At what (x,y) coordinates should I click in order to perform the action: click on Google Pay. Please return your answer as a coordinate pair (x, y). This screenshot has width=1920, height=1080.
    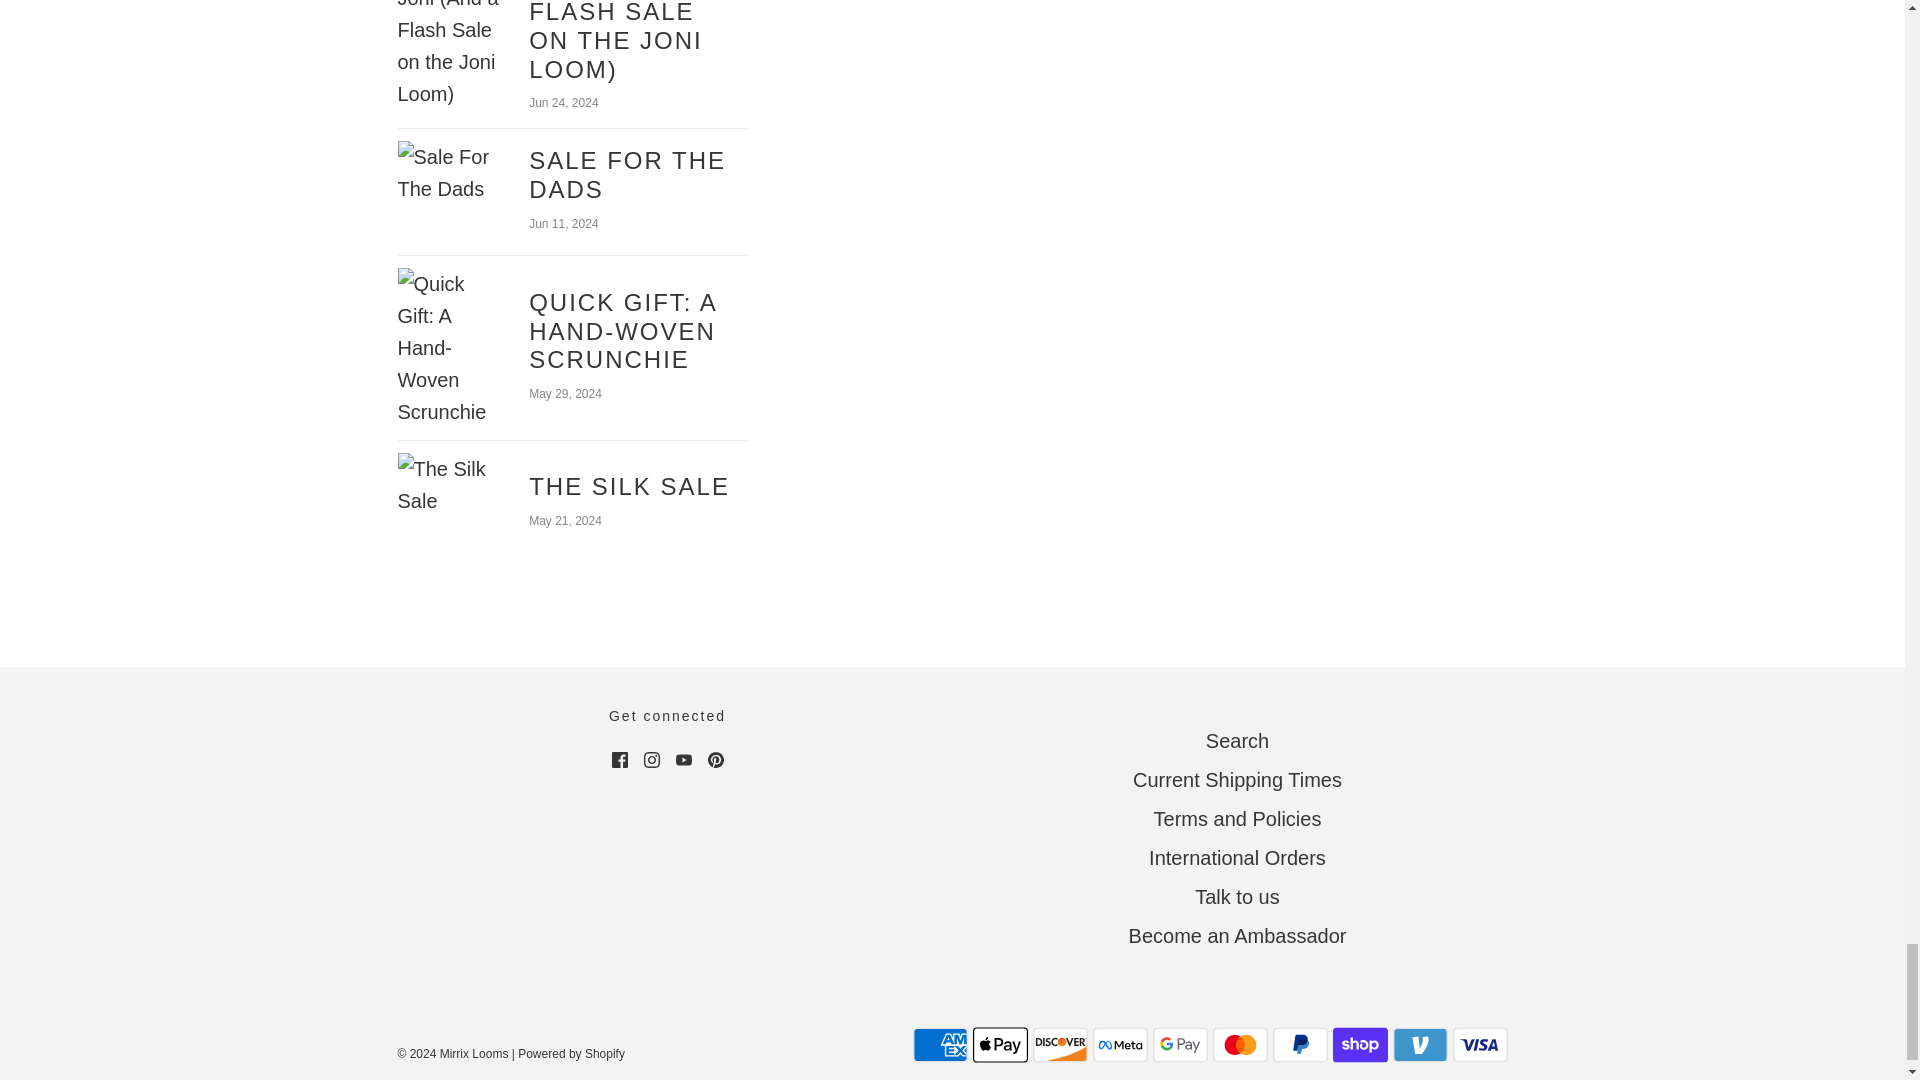
    Looking at the image, I should click on (1180, 1044).